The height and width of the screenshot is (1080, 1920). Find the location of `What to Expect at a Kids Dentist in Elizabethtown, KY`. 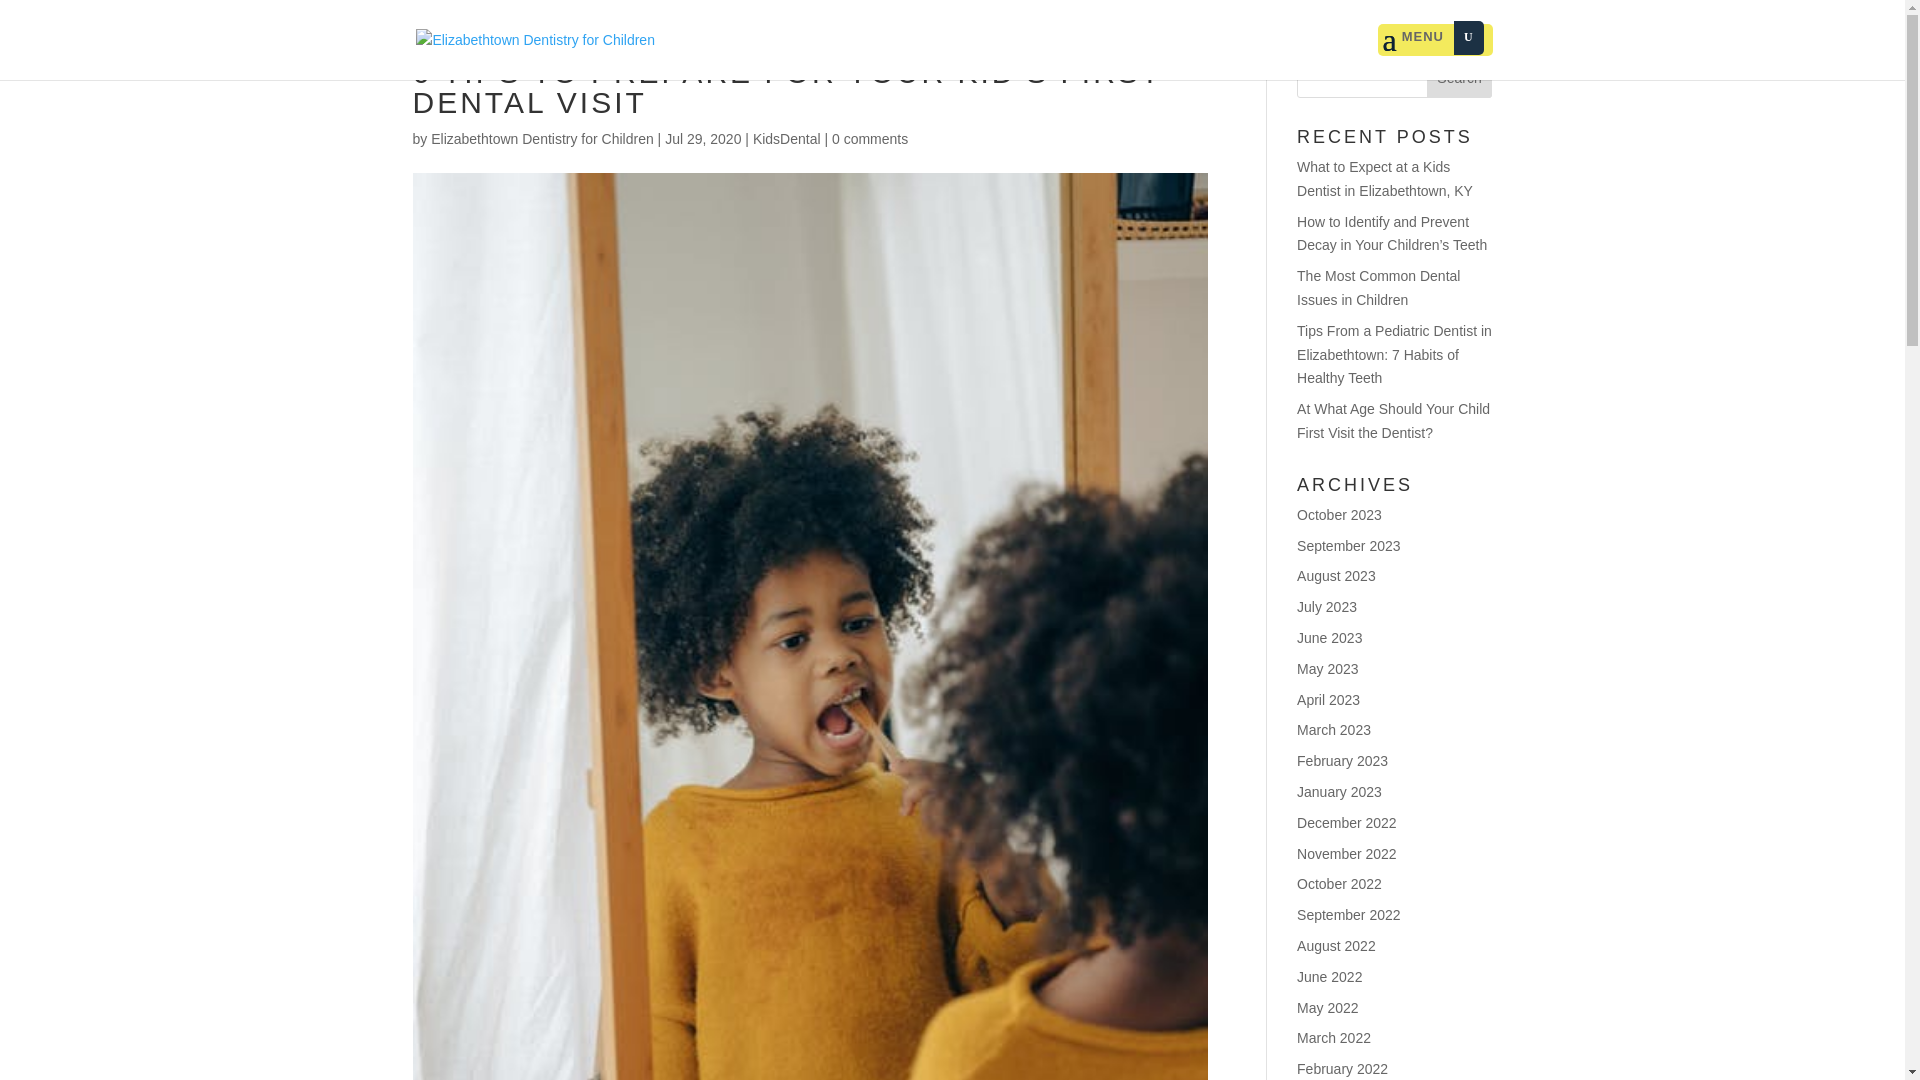

What to Expect at a Kids Dentist in Elizabethtown, KY is located at coordinates (1384, 178).